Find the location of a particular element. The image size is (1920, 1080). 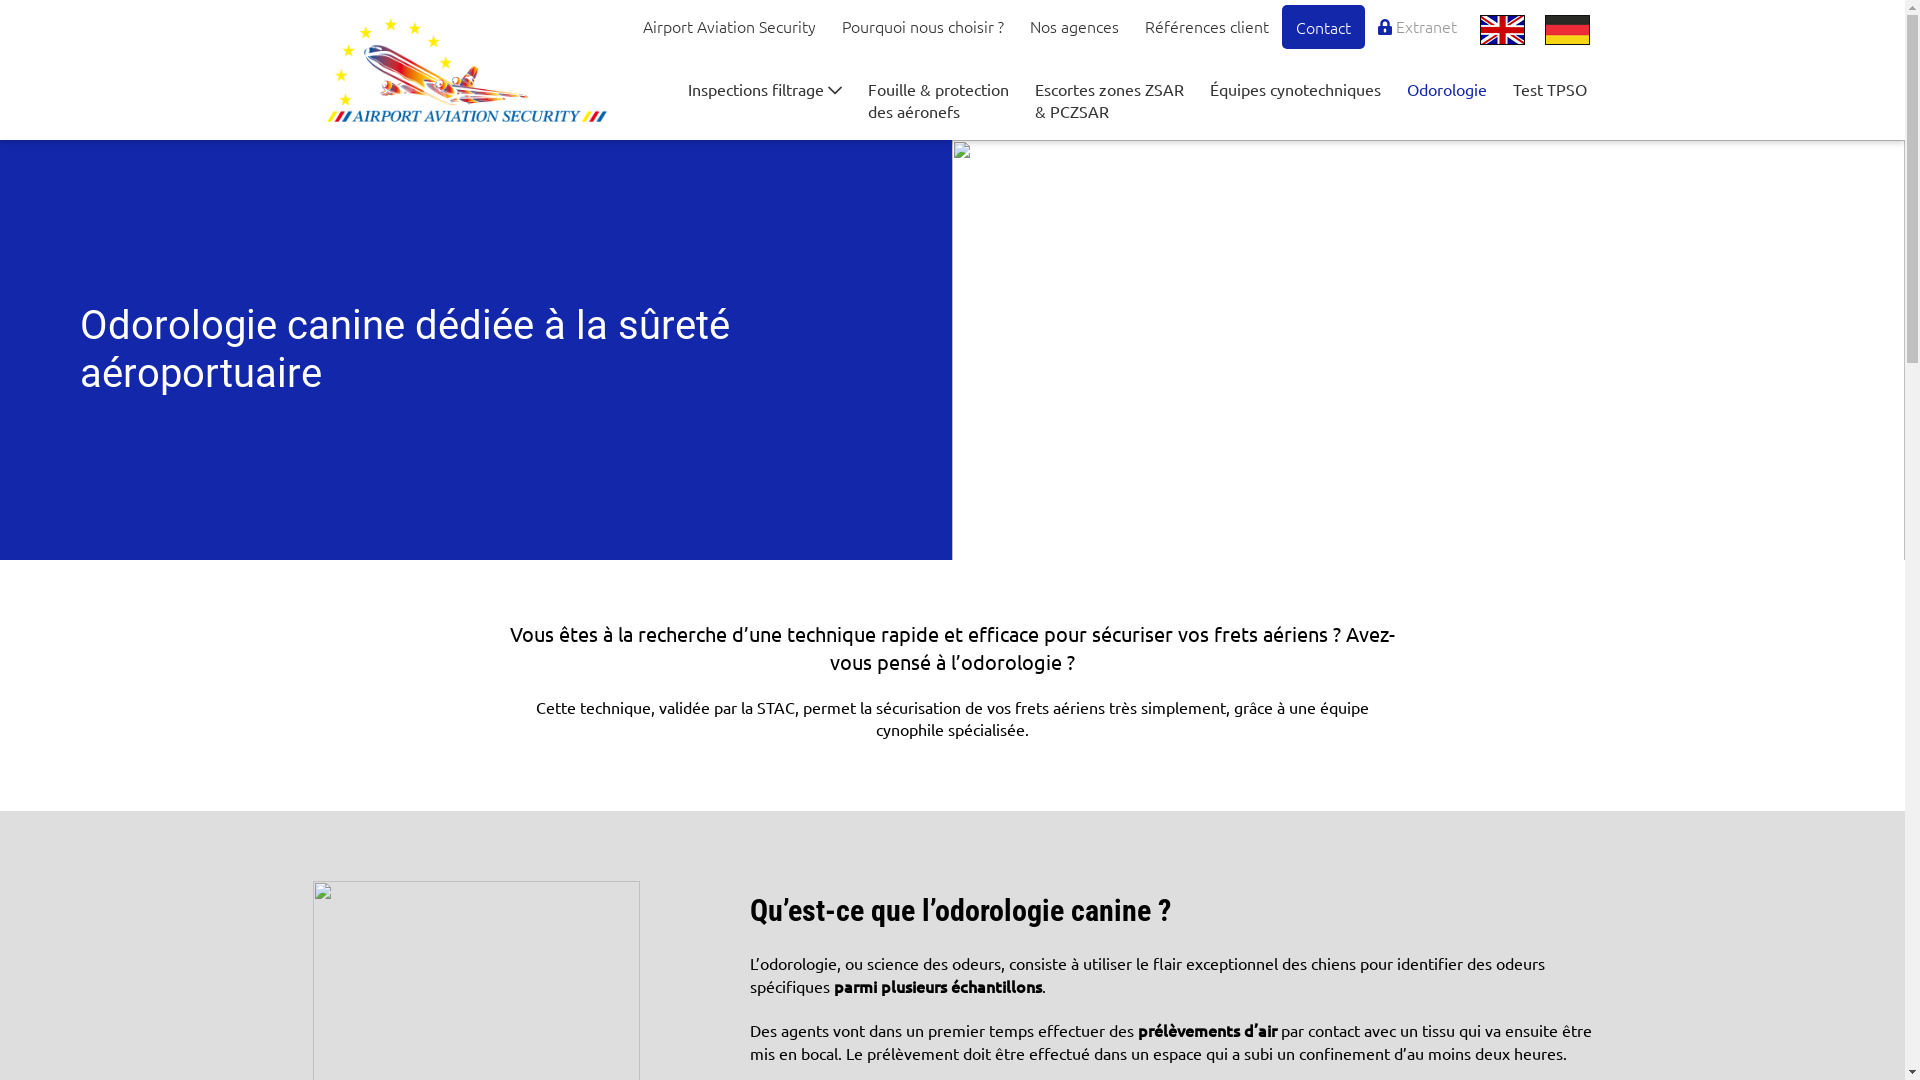

Contact is located at coordinates (1324, 27).